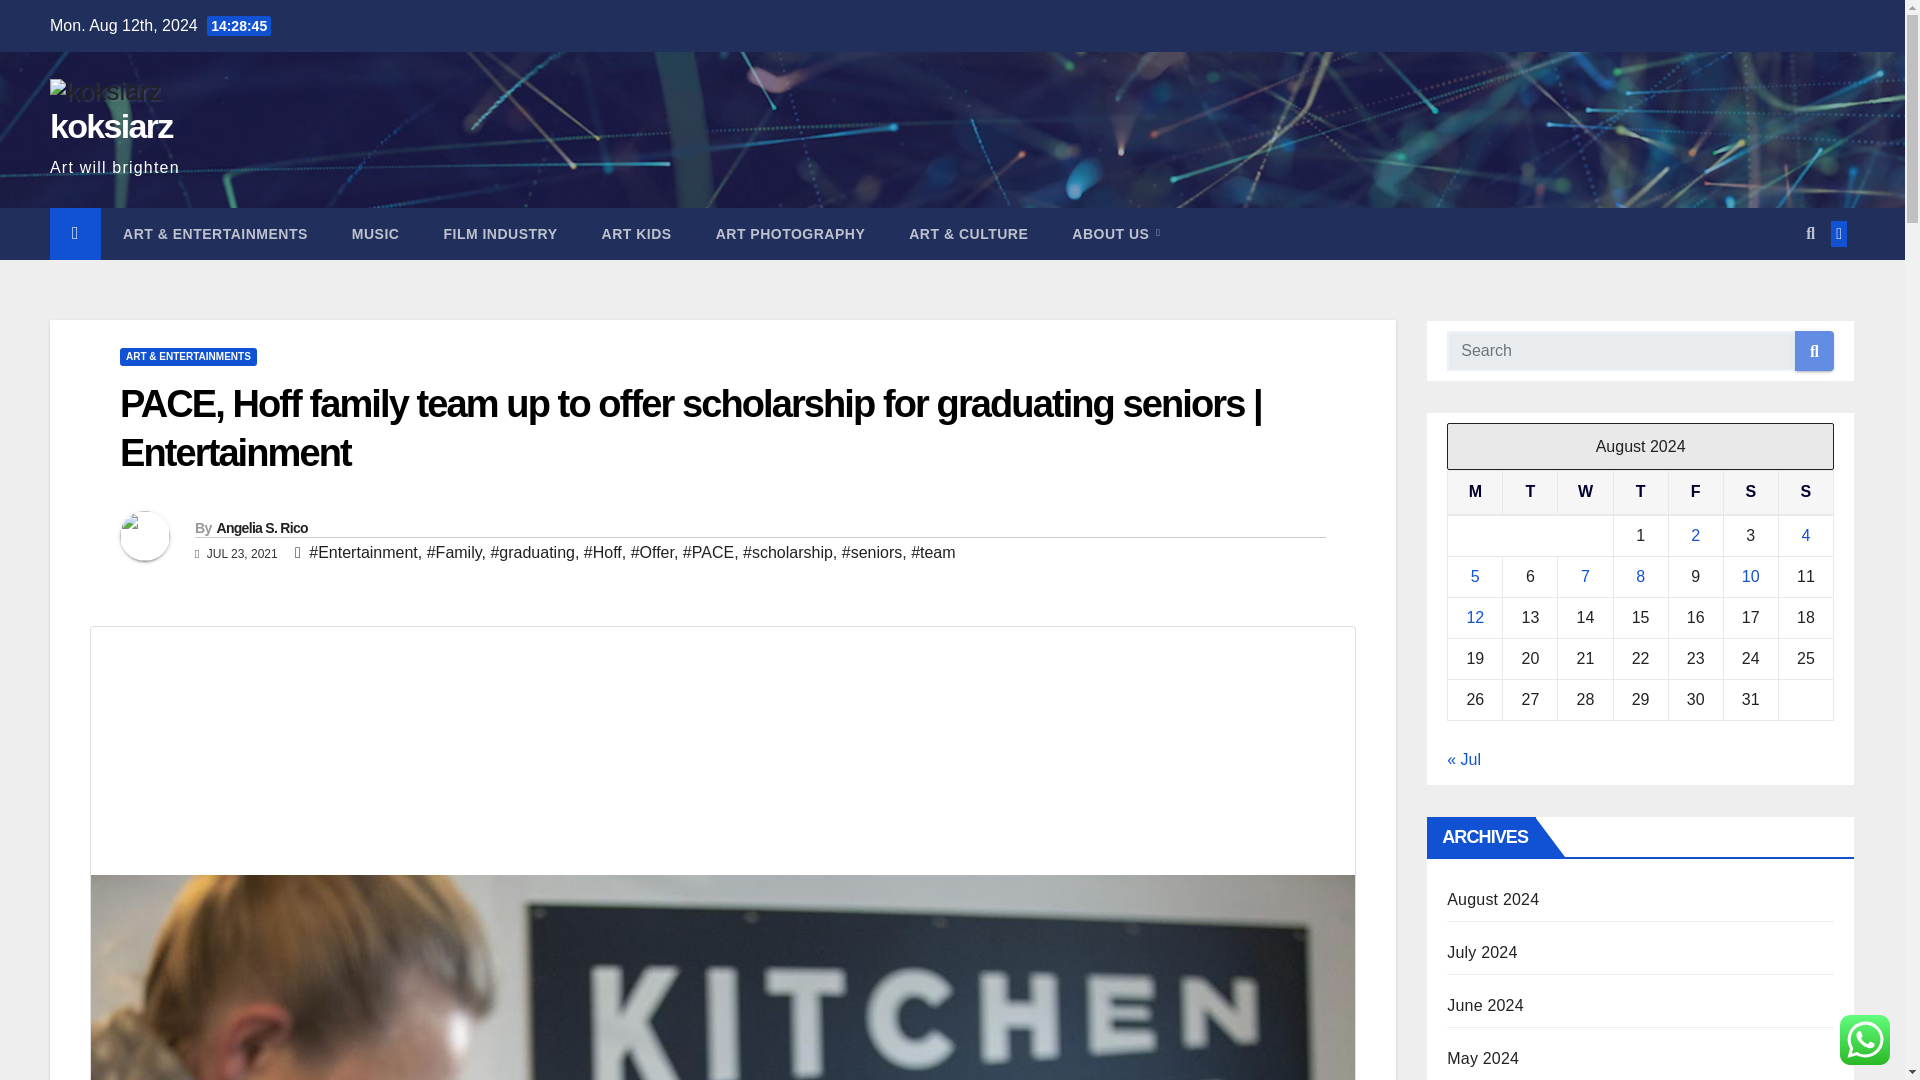  I want to click on ABOUT US, so click(1116, 234).